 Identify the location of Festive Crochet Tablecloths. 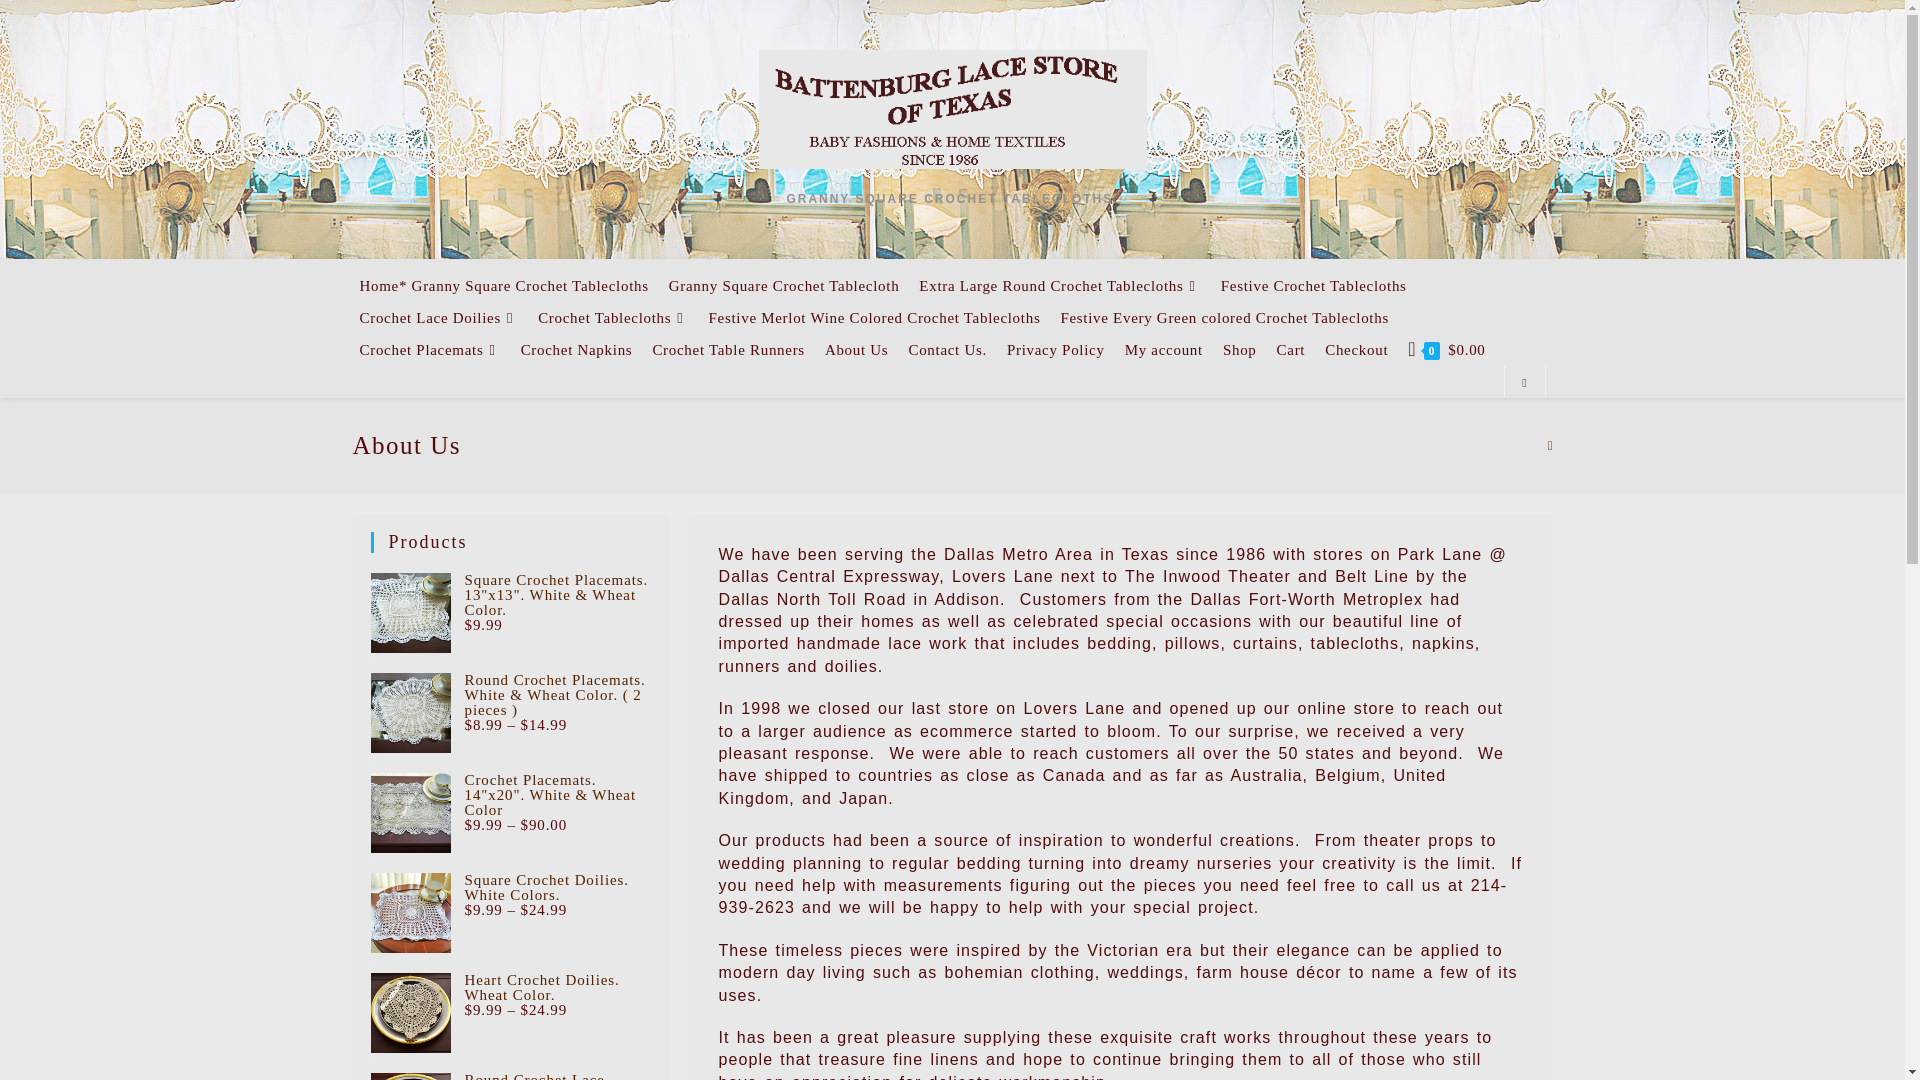
(1314, 286).